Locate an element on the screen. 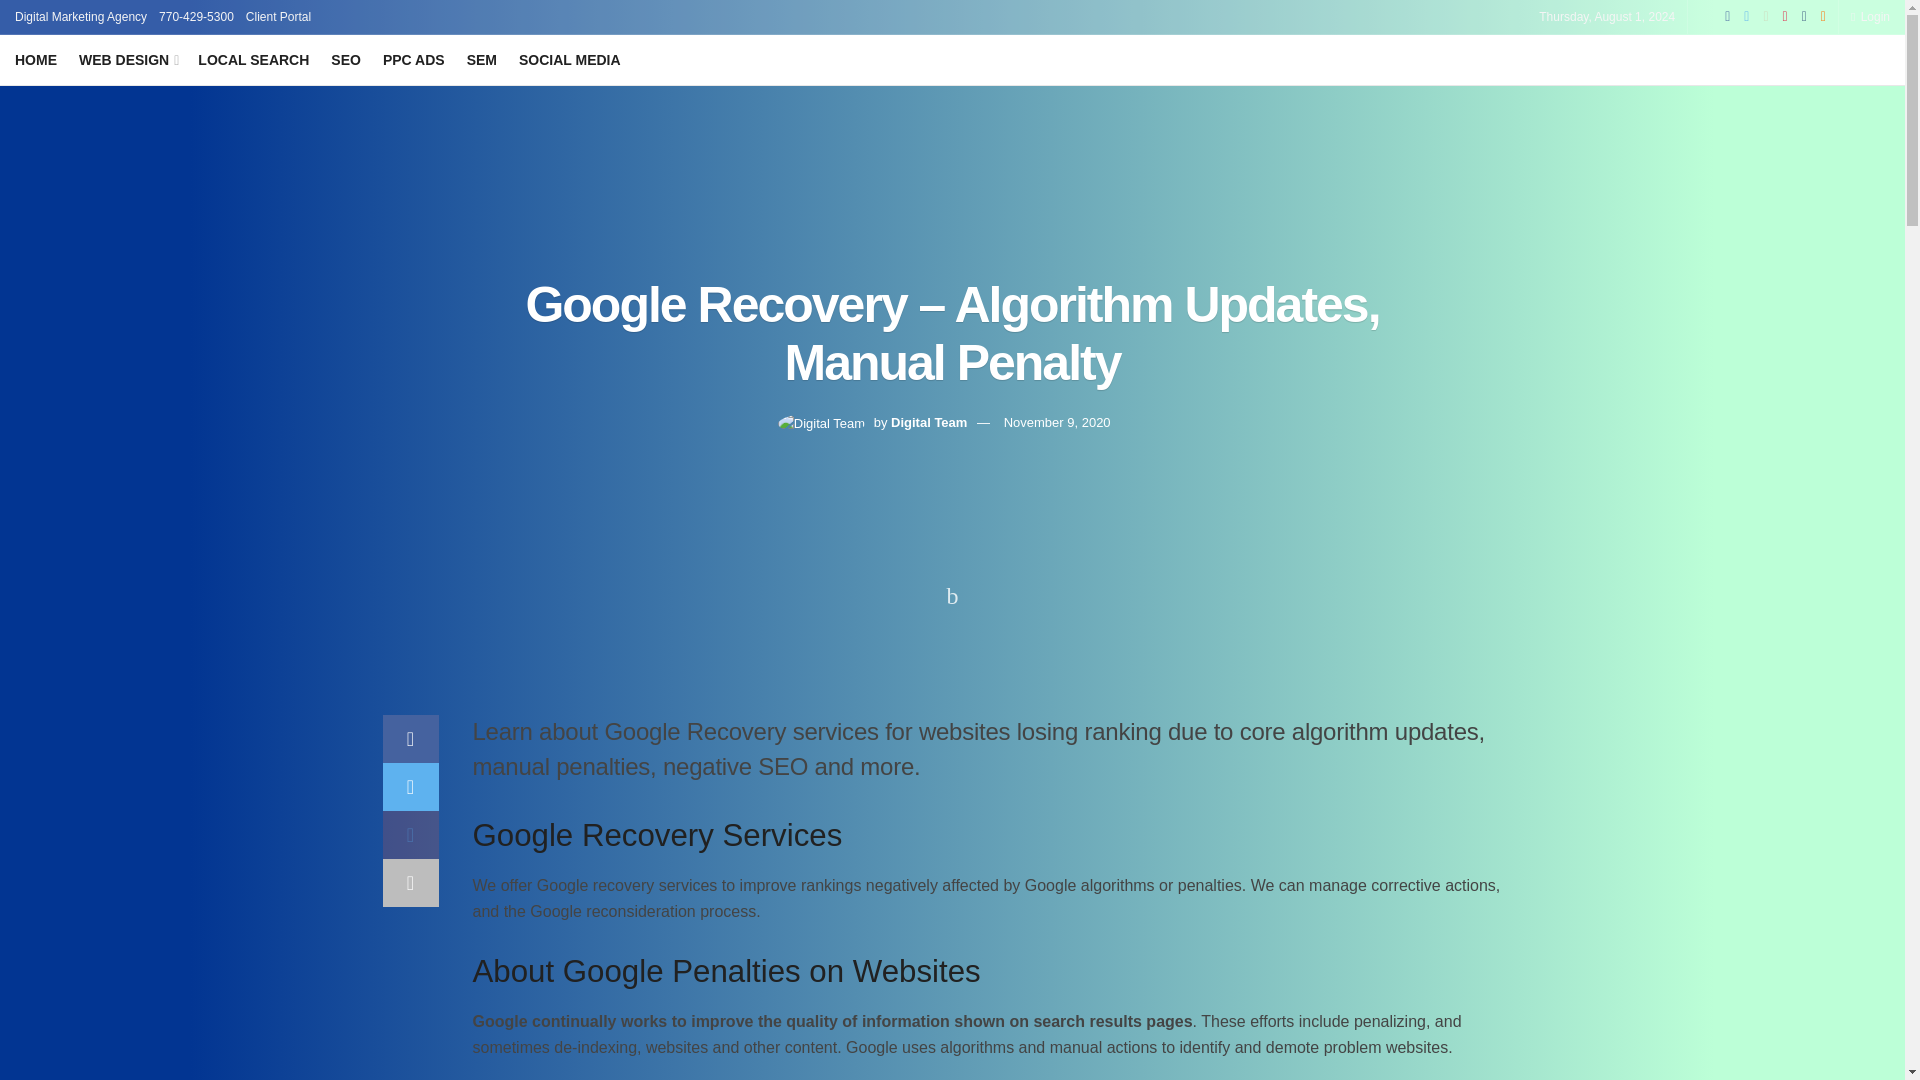  Blog Home is located at coordinates (36, 60).